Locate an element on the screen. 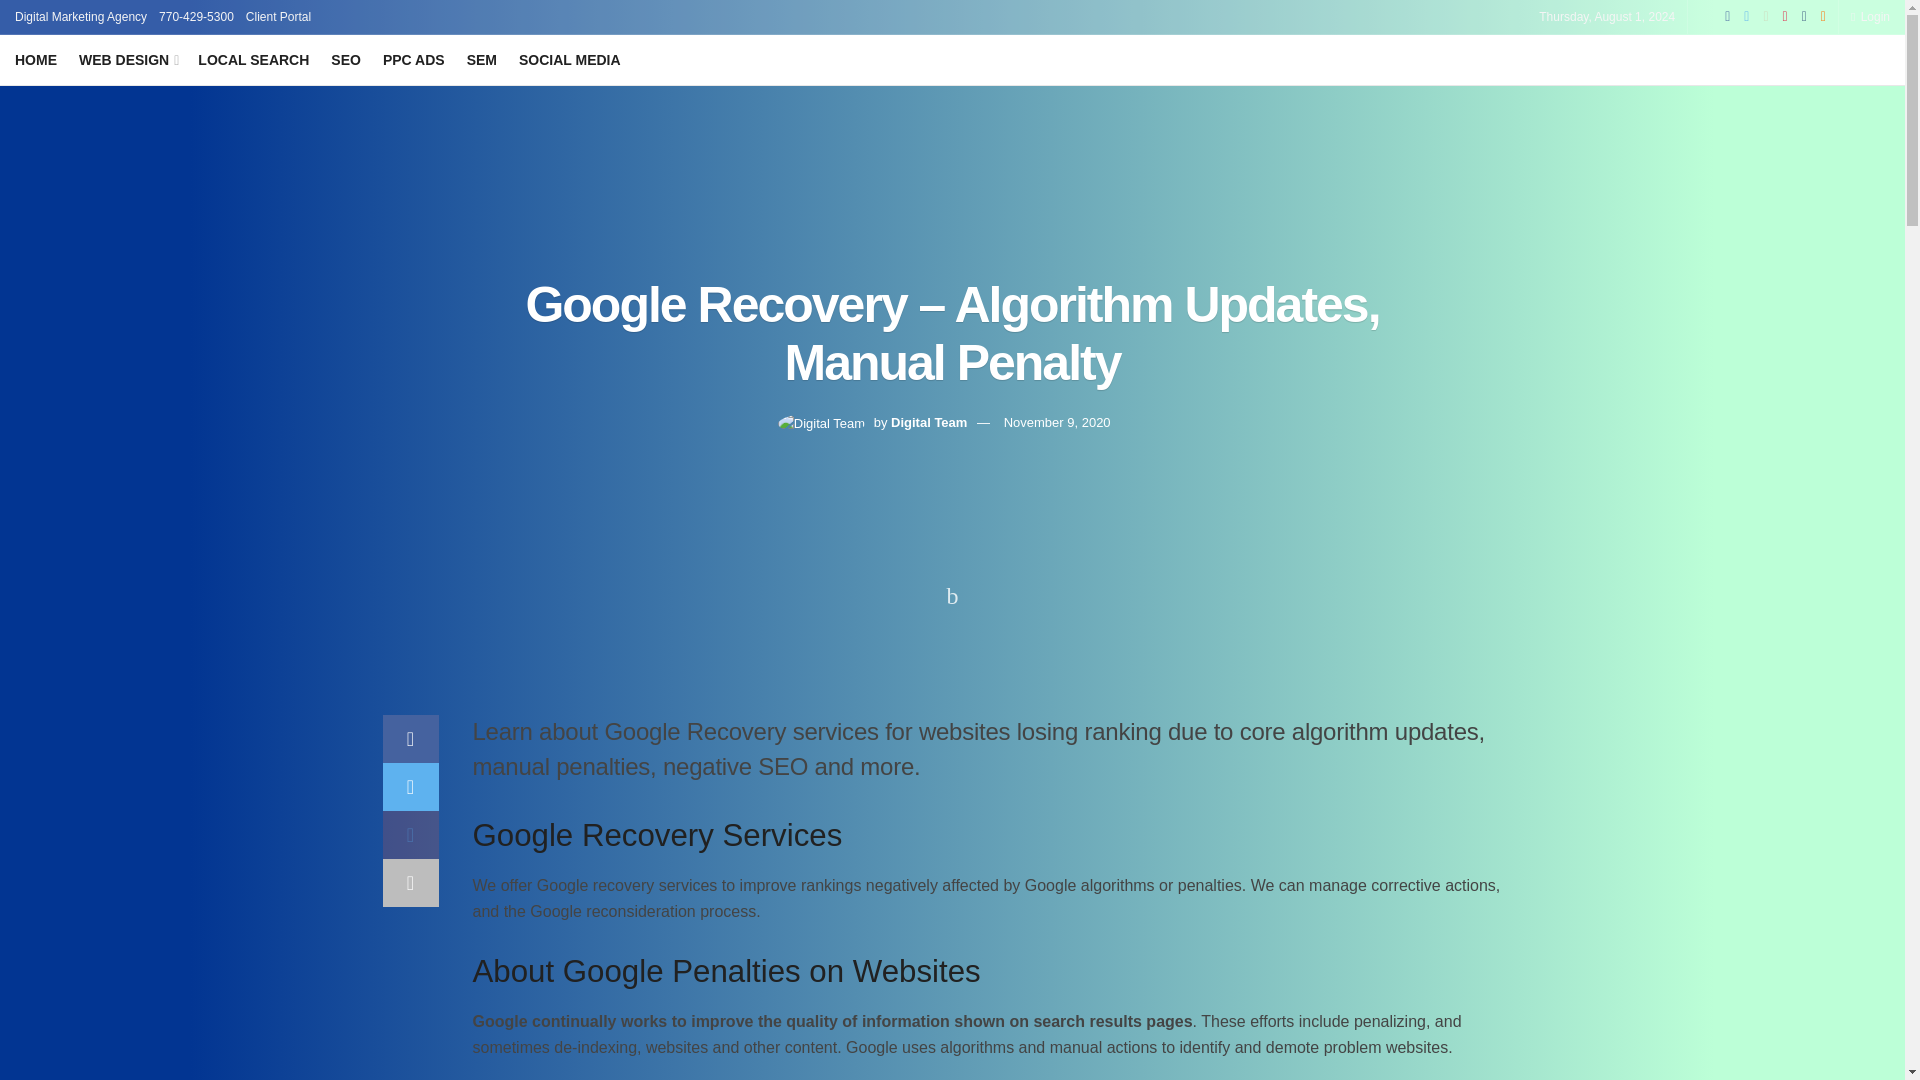  Blog Home is located at coordinates (36, 60).